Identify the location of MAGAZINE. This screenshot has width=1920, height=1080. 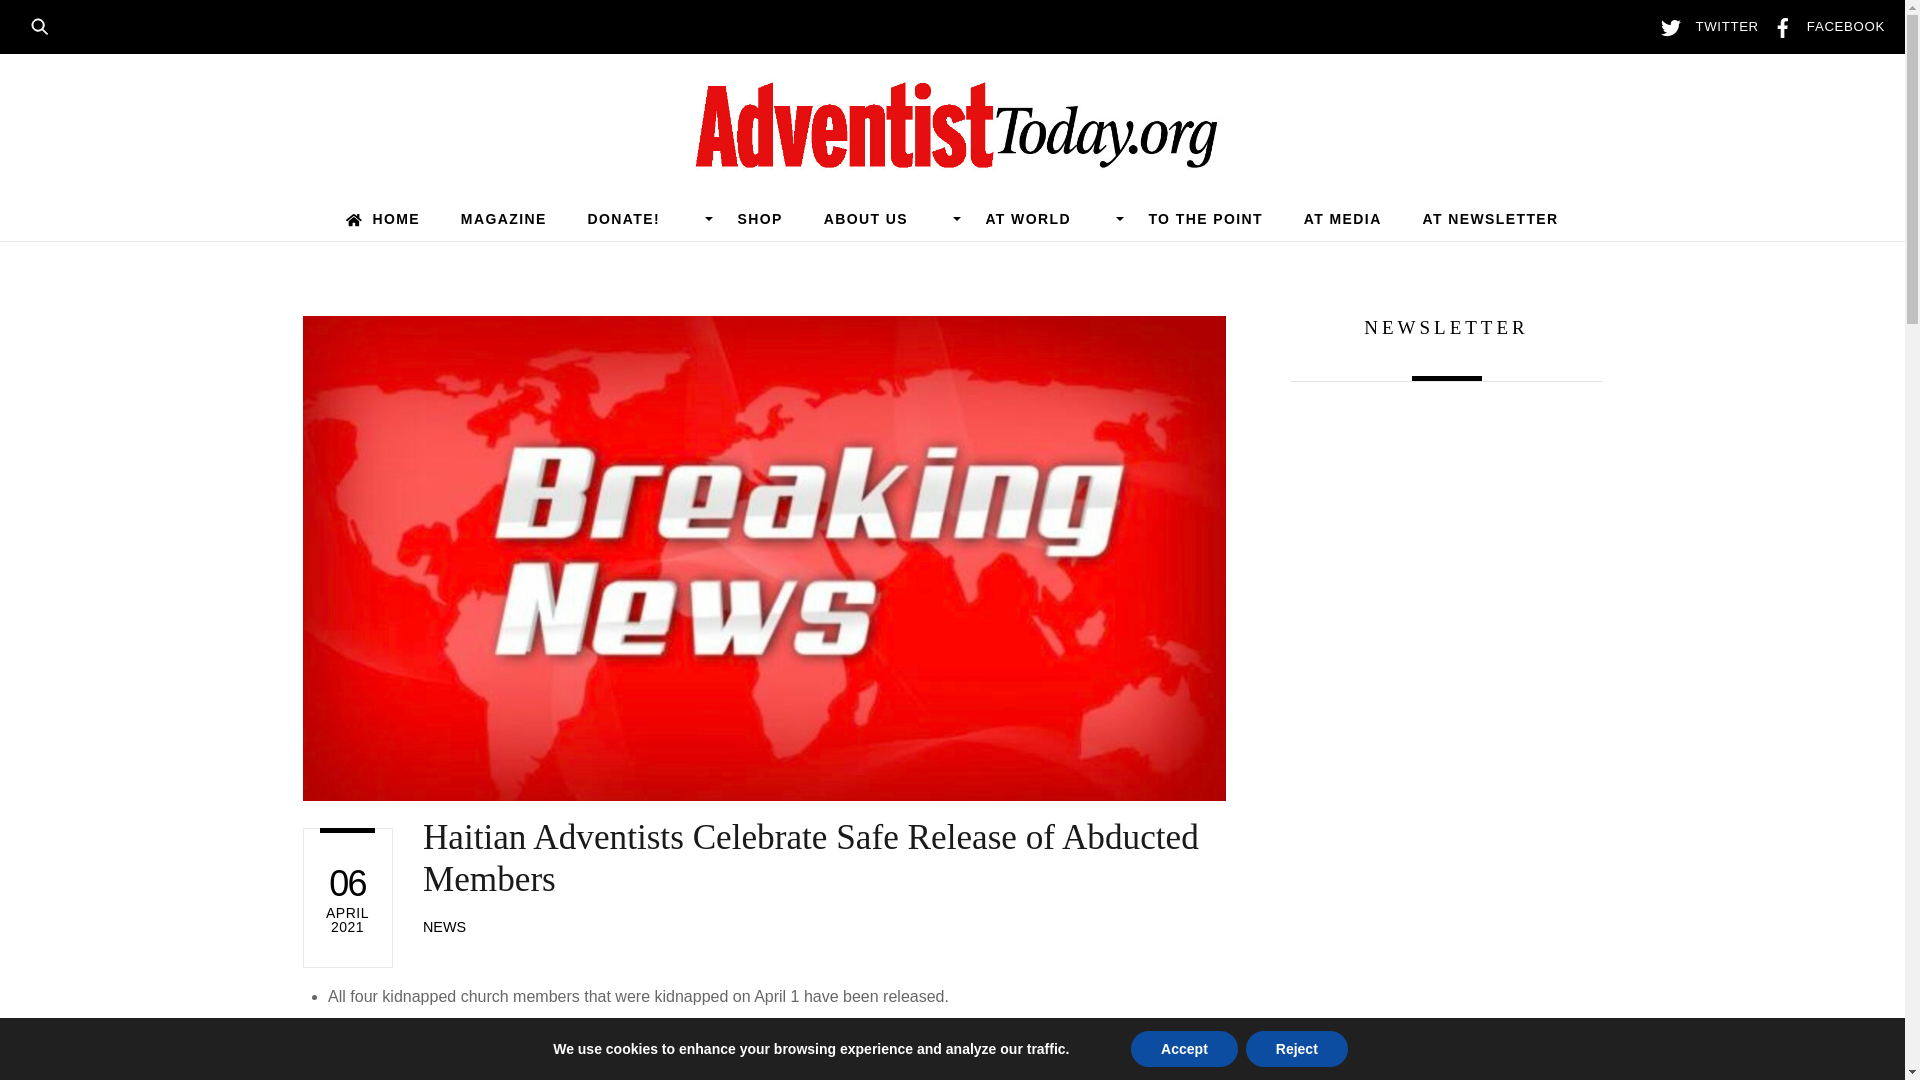
(502, 218).